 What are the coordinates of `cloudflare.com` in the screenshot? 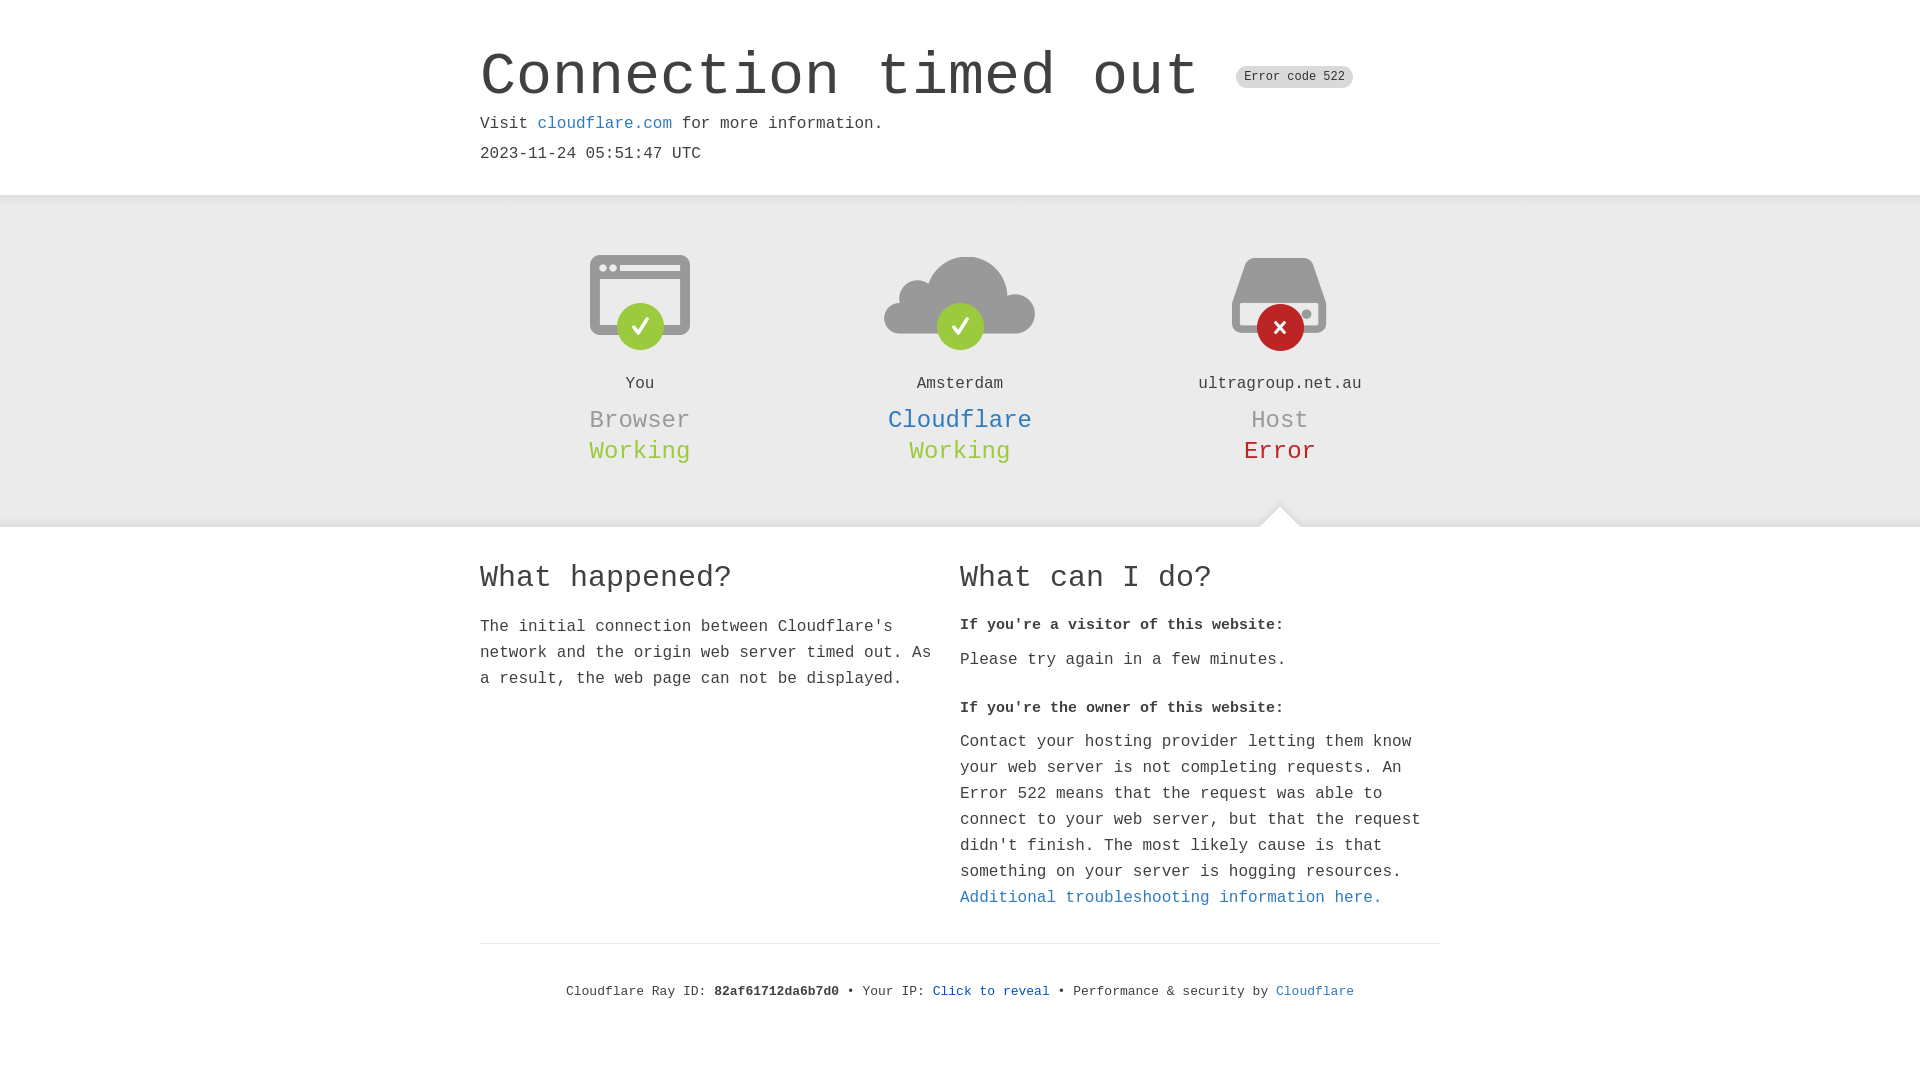 It's located at (605, 124).